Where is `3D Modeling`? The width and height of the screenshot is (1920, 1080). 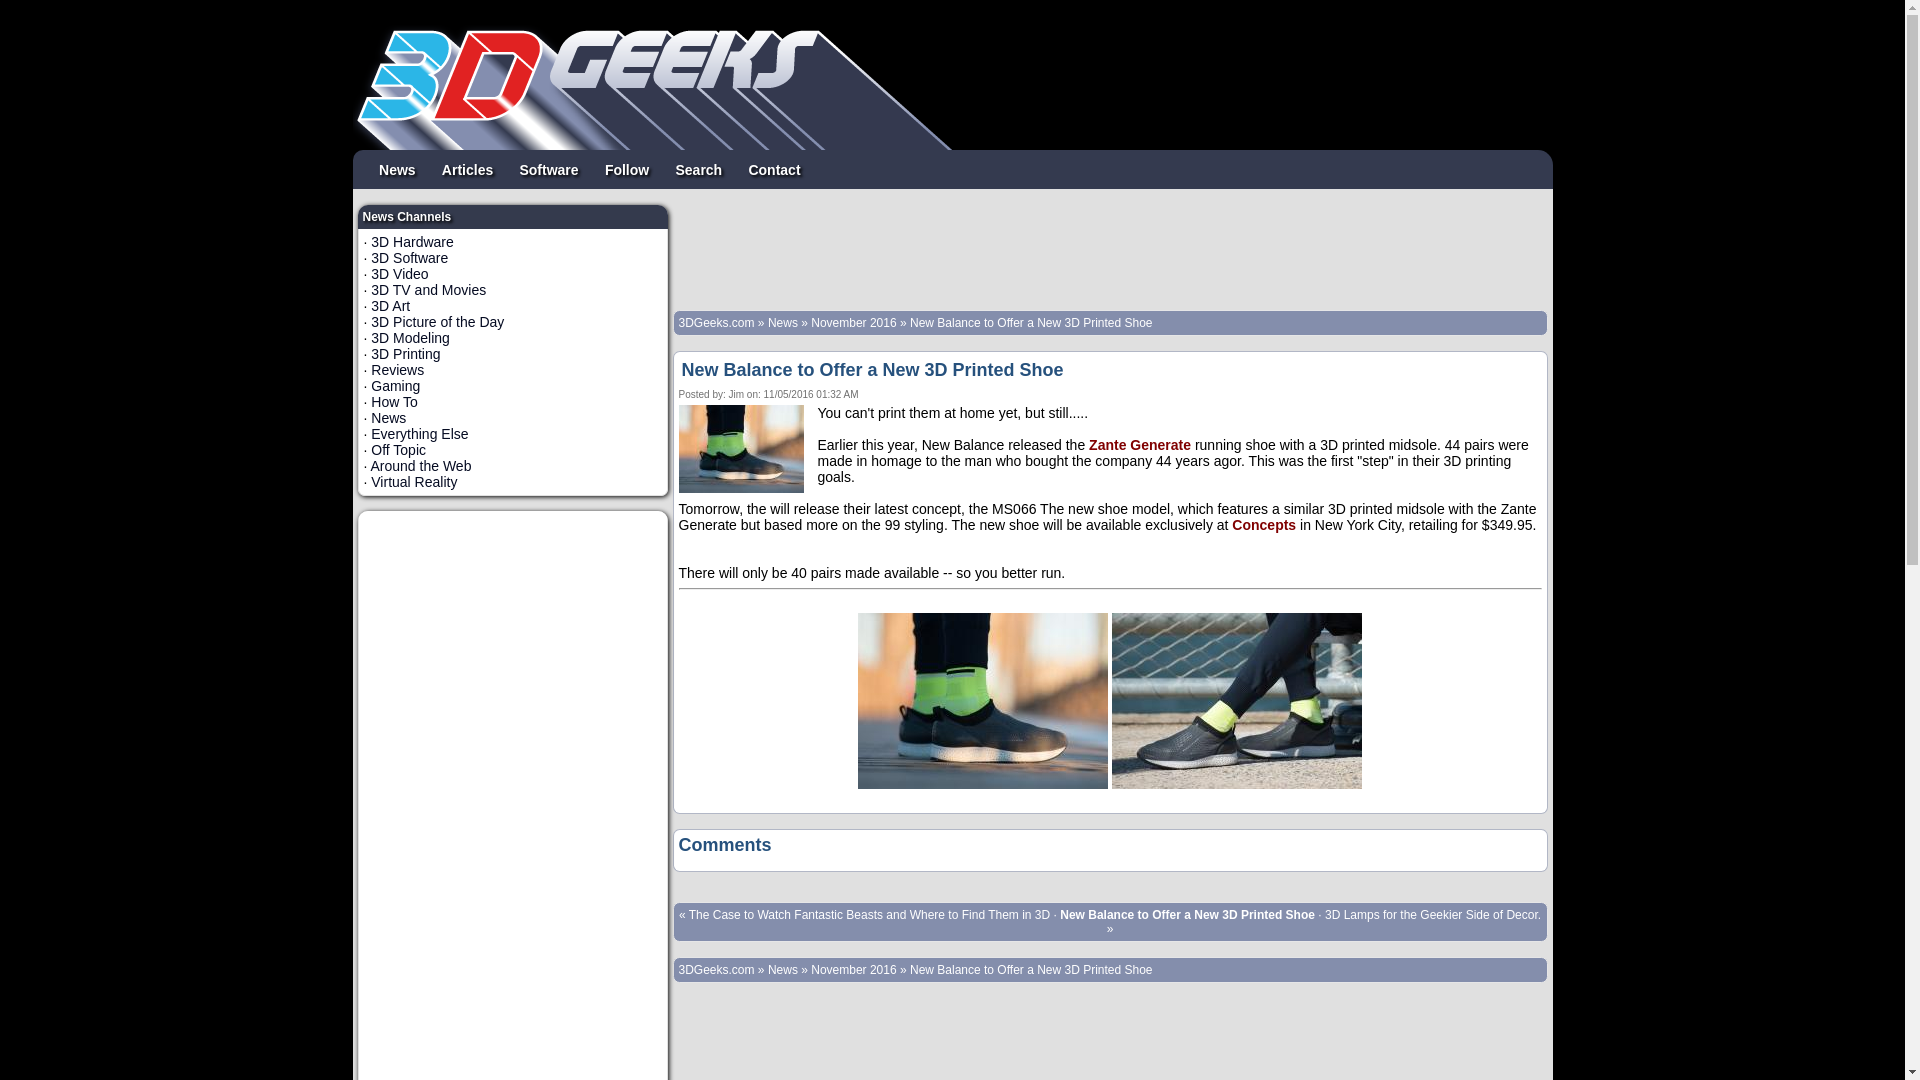
3D Modeling is located at coordinates (410, 338).